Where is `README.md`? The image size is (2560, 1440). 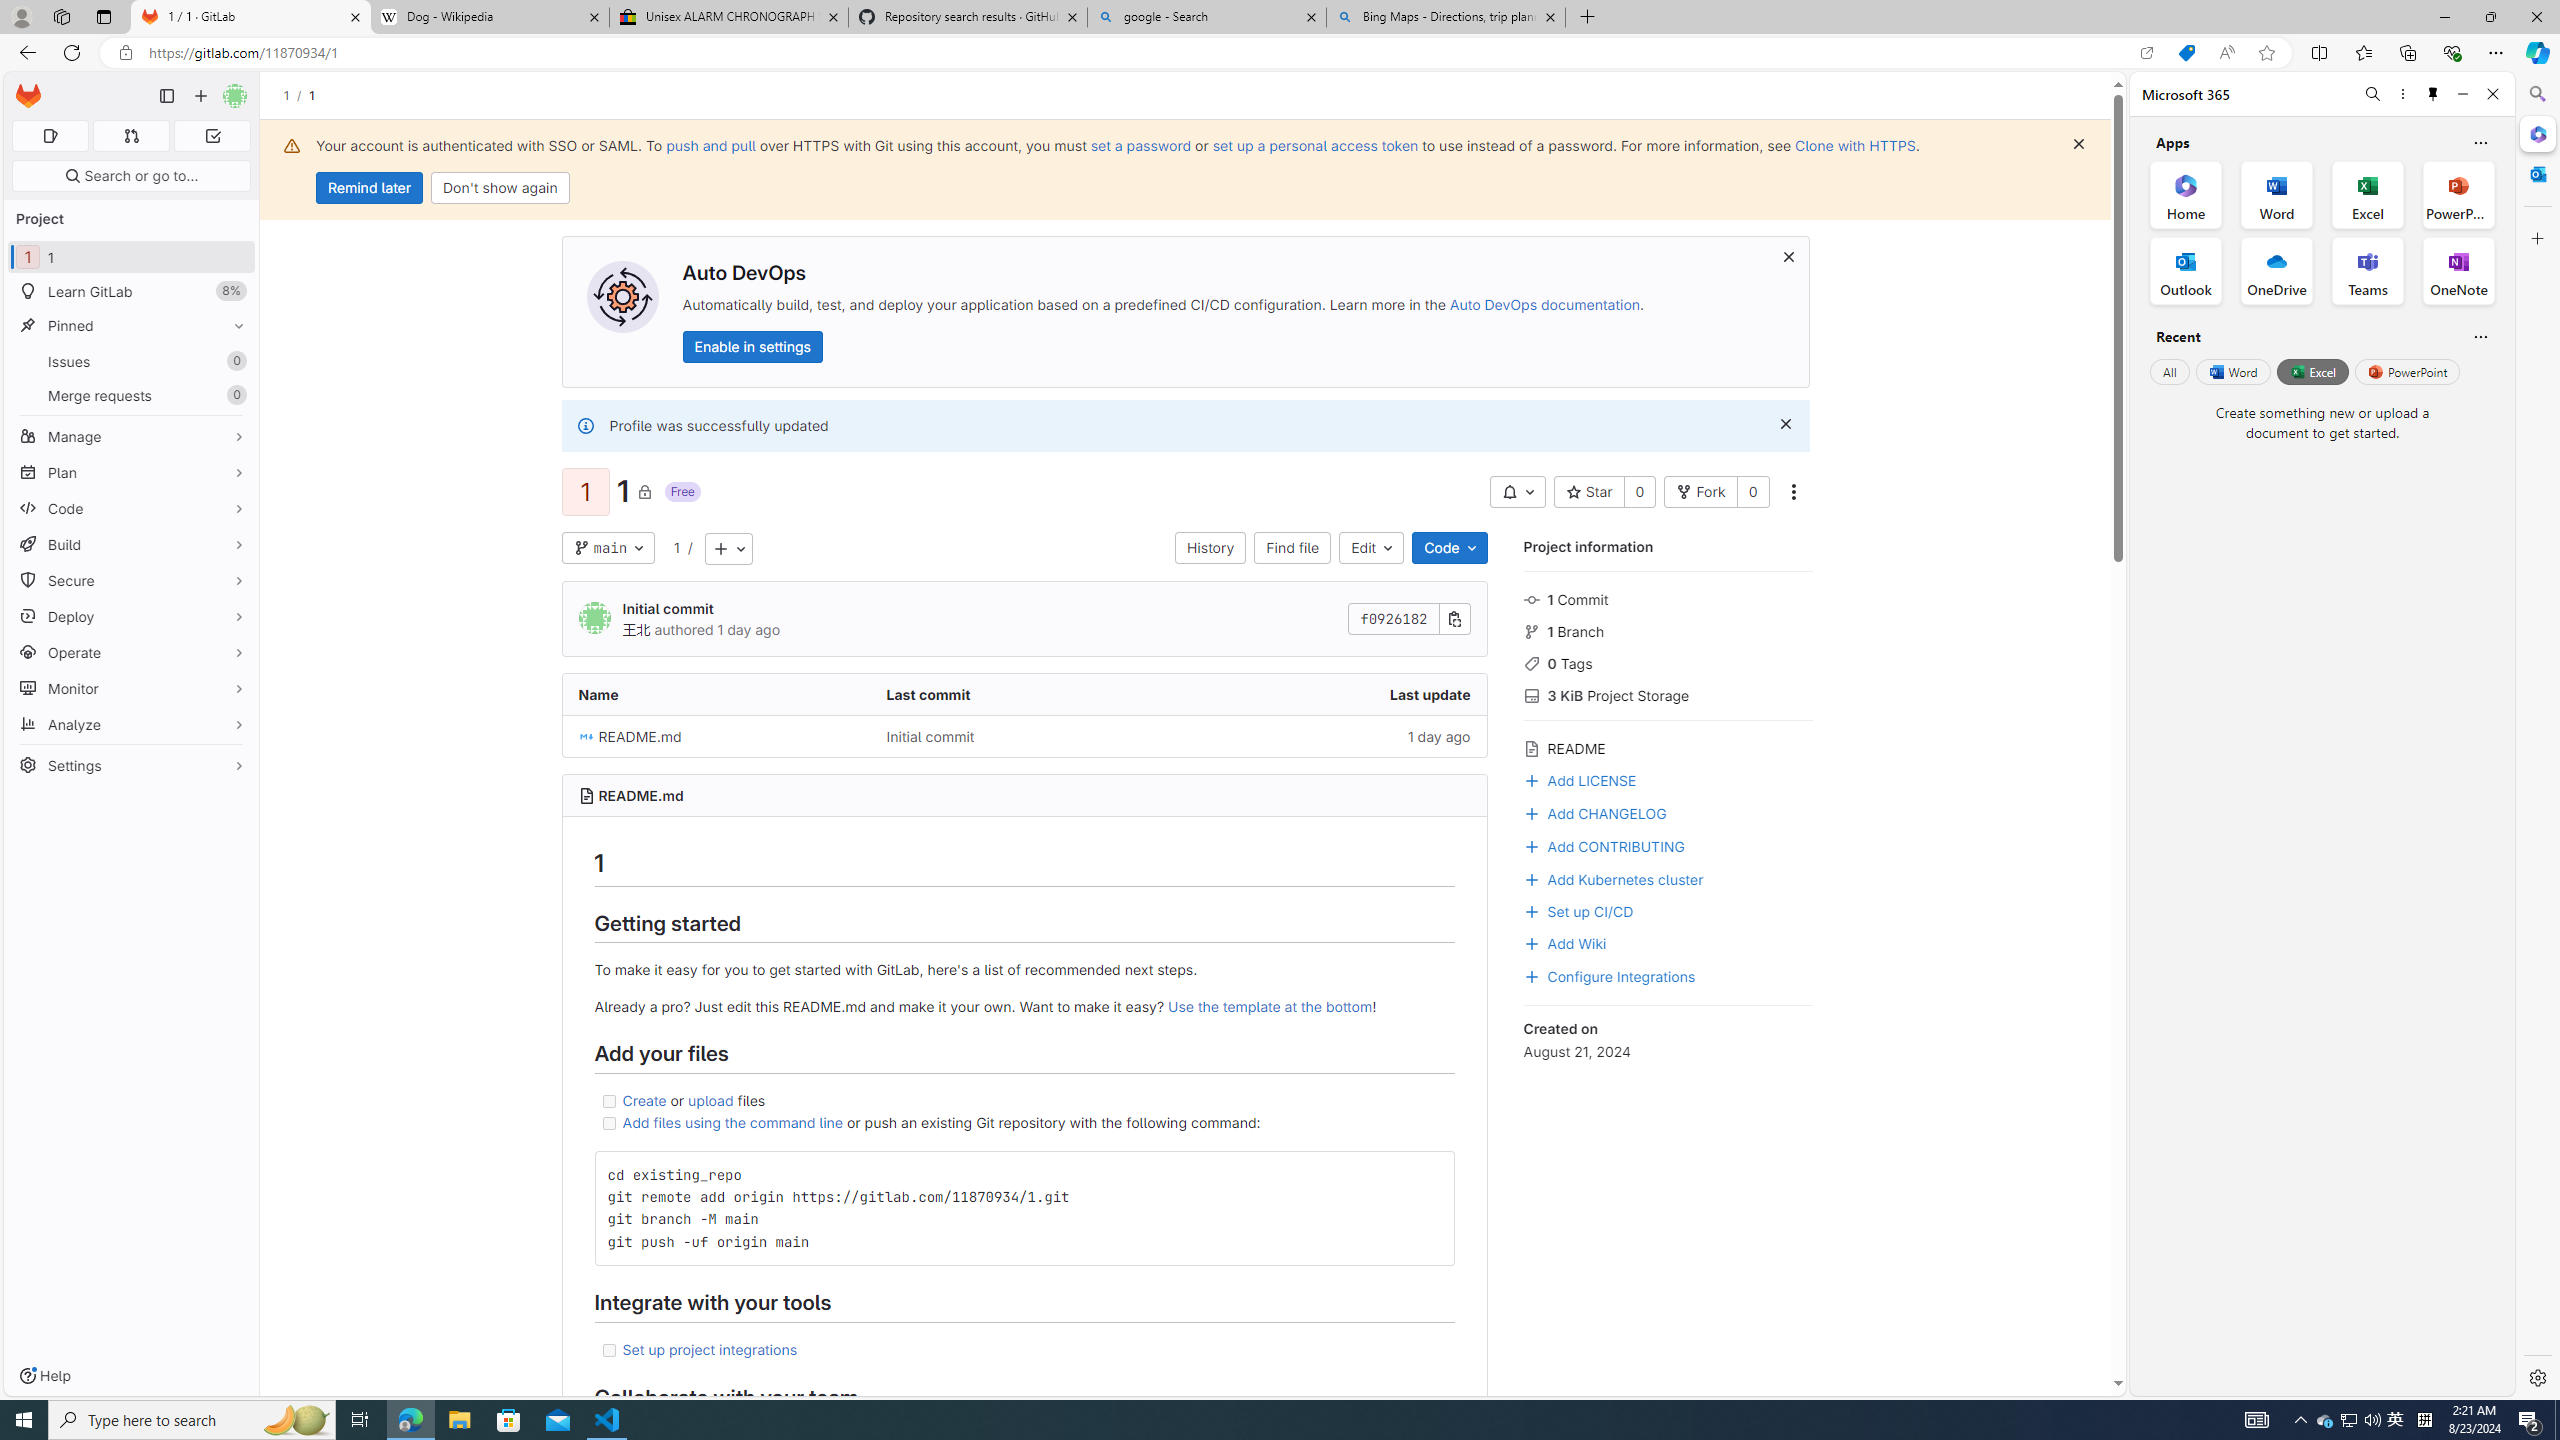
README.md is located at coordinates (641, 796).